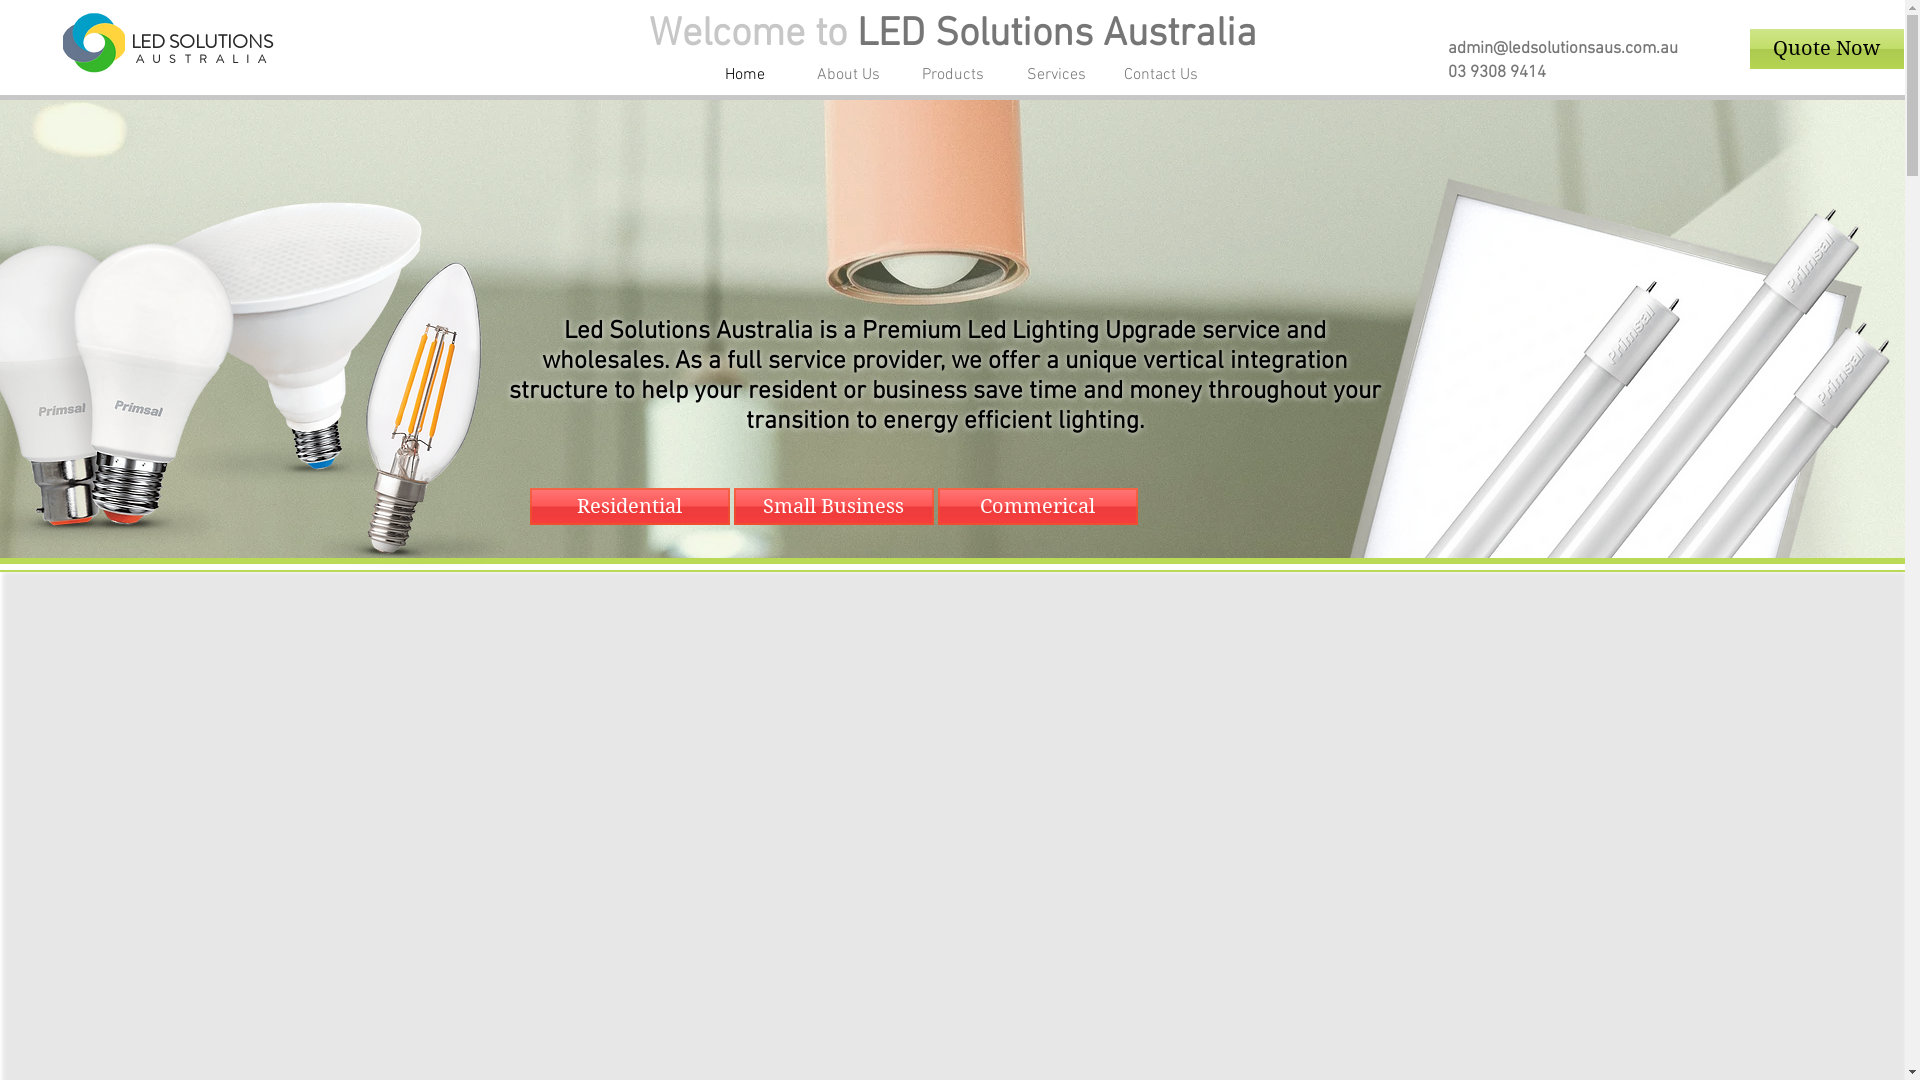 The height and width of the screenshot is (1080, 1920). I want to click on Products, so click(952, 76).